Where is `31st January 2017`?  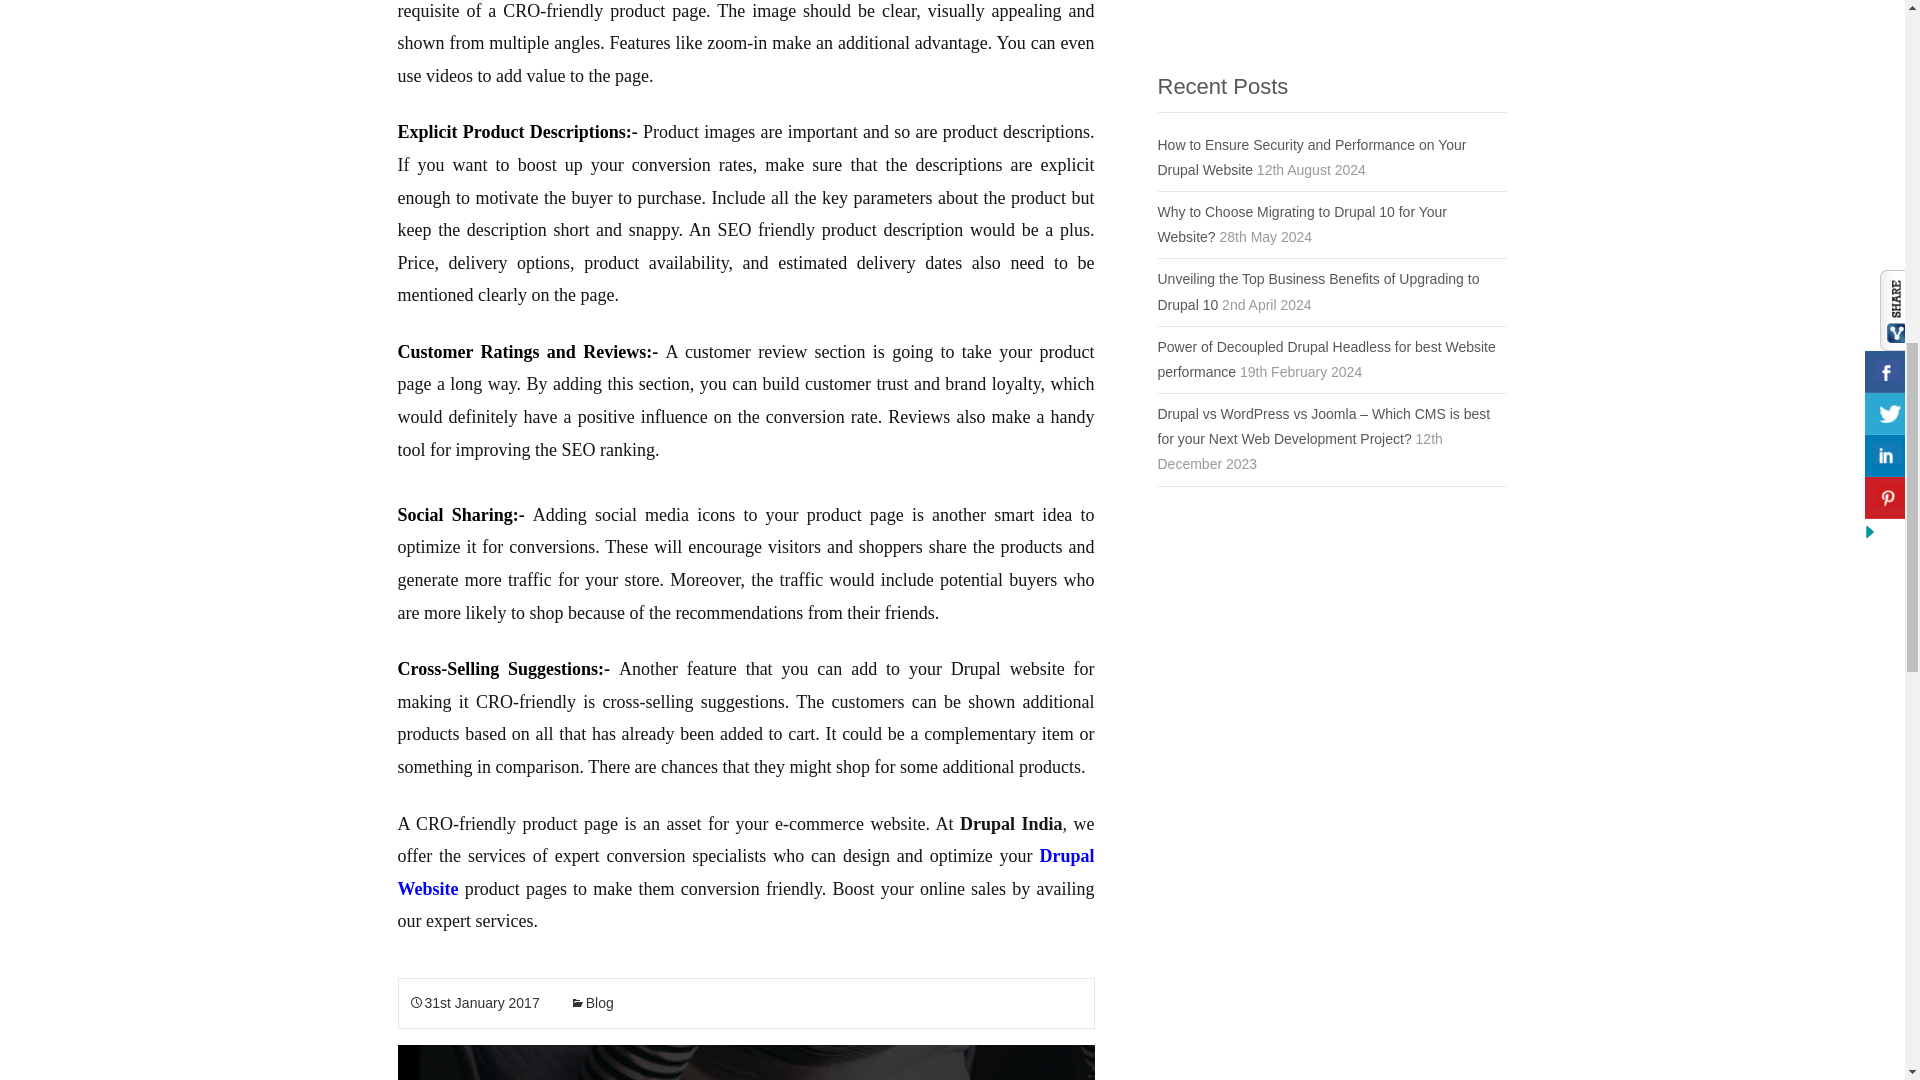 31st January 2017 is located at coordinates (473, 1002).